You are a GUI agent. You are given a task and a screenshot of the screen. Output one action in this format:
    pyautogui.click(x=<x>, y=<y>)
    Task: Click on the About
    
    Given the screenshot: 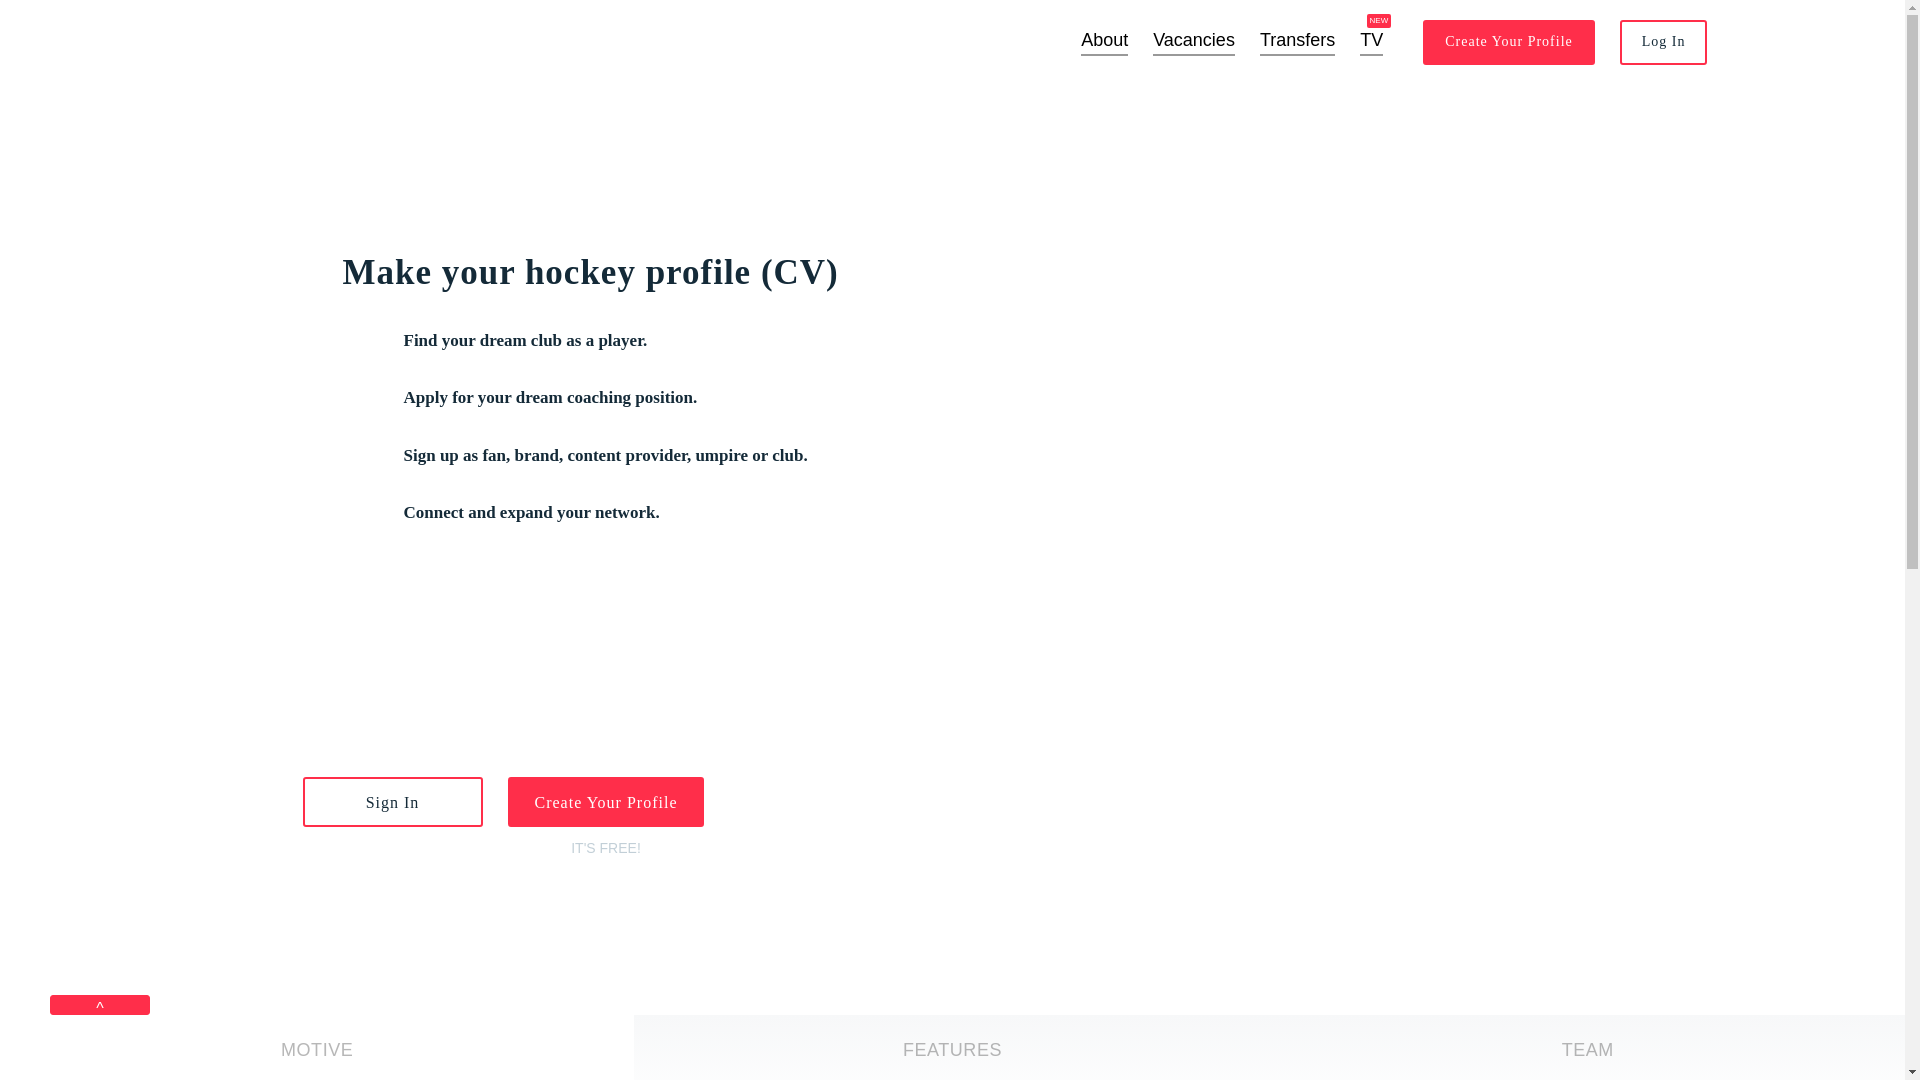 What is the action you would take?
    pyautogui.click(x=1104, y=40)
    